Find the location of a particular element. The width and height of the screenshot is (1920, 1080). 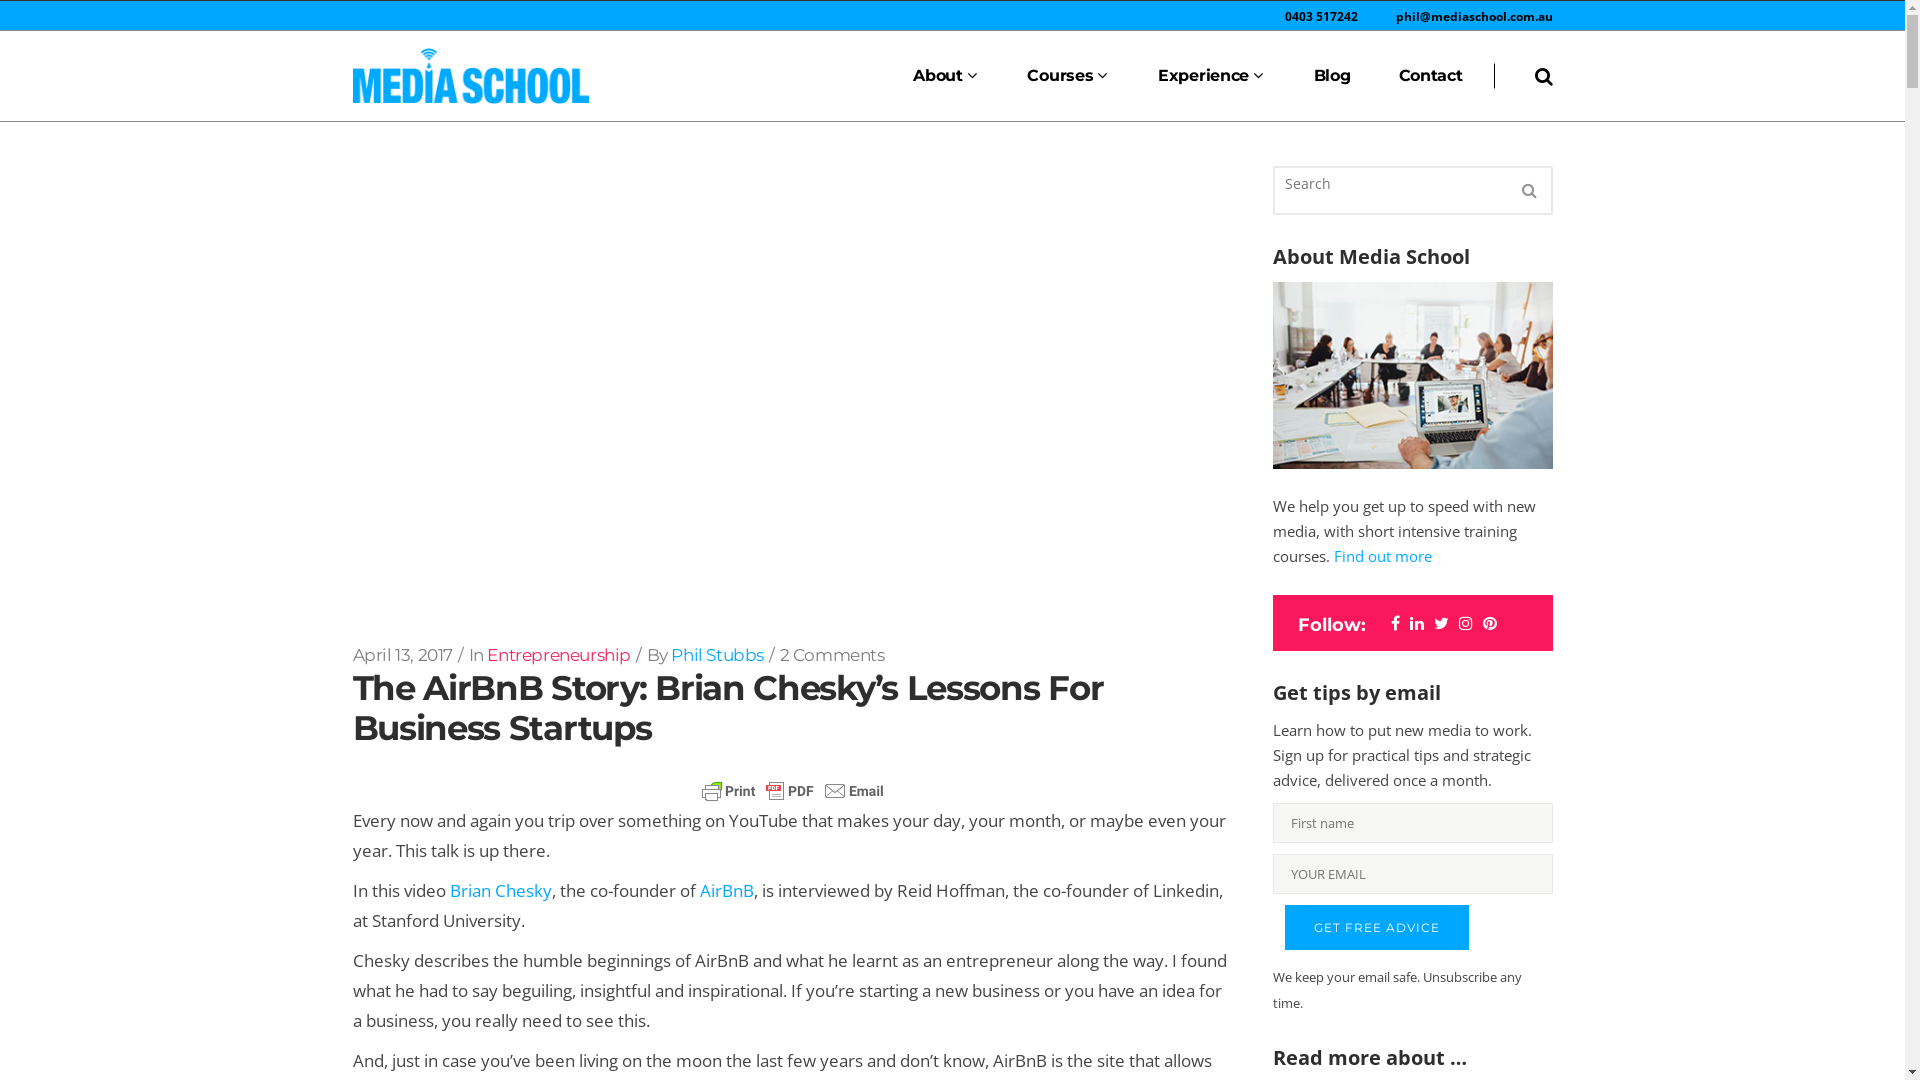

Get free advice is located at coordinates (1376, 927).